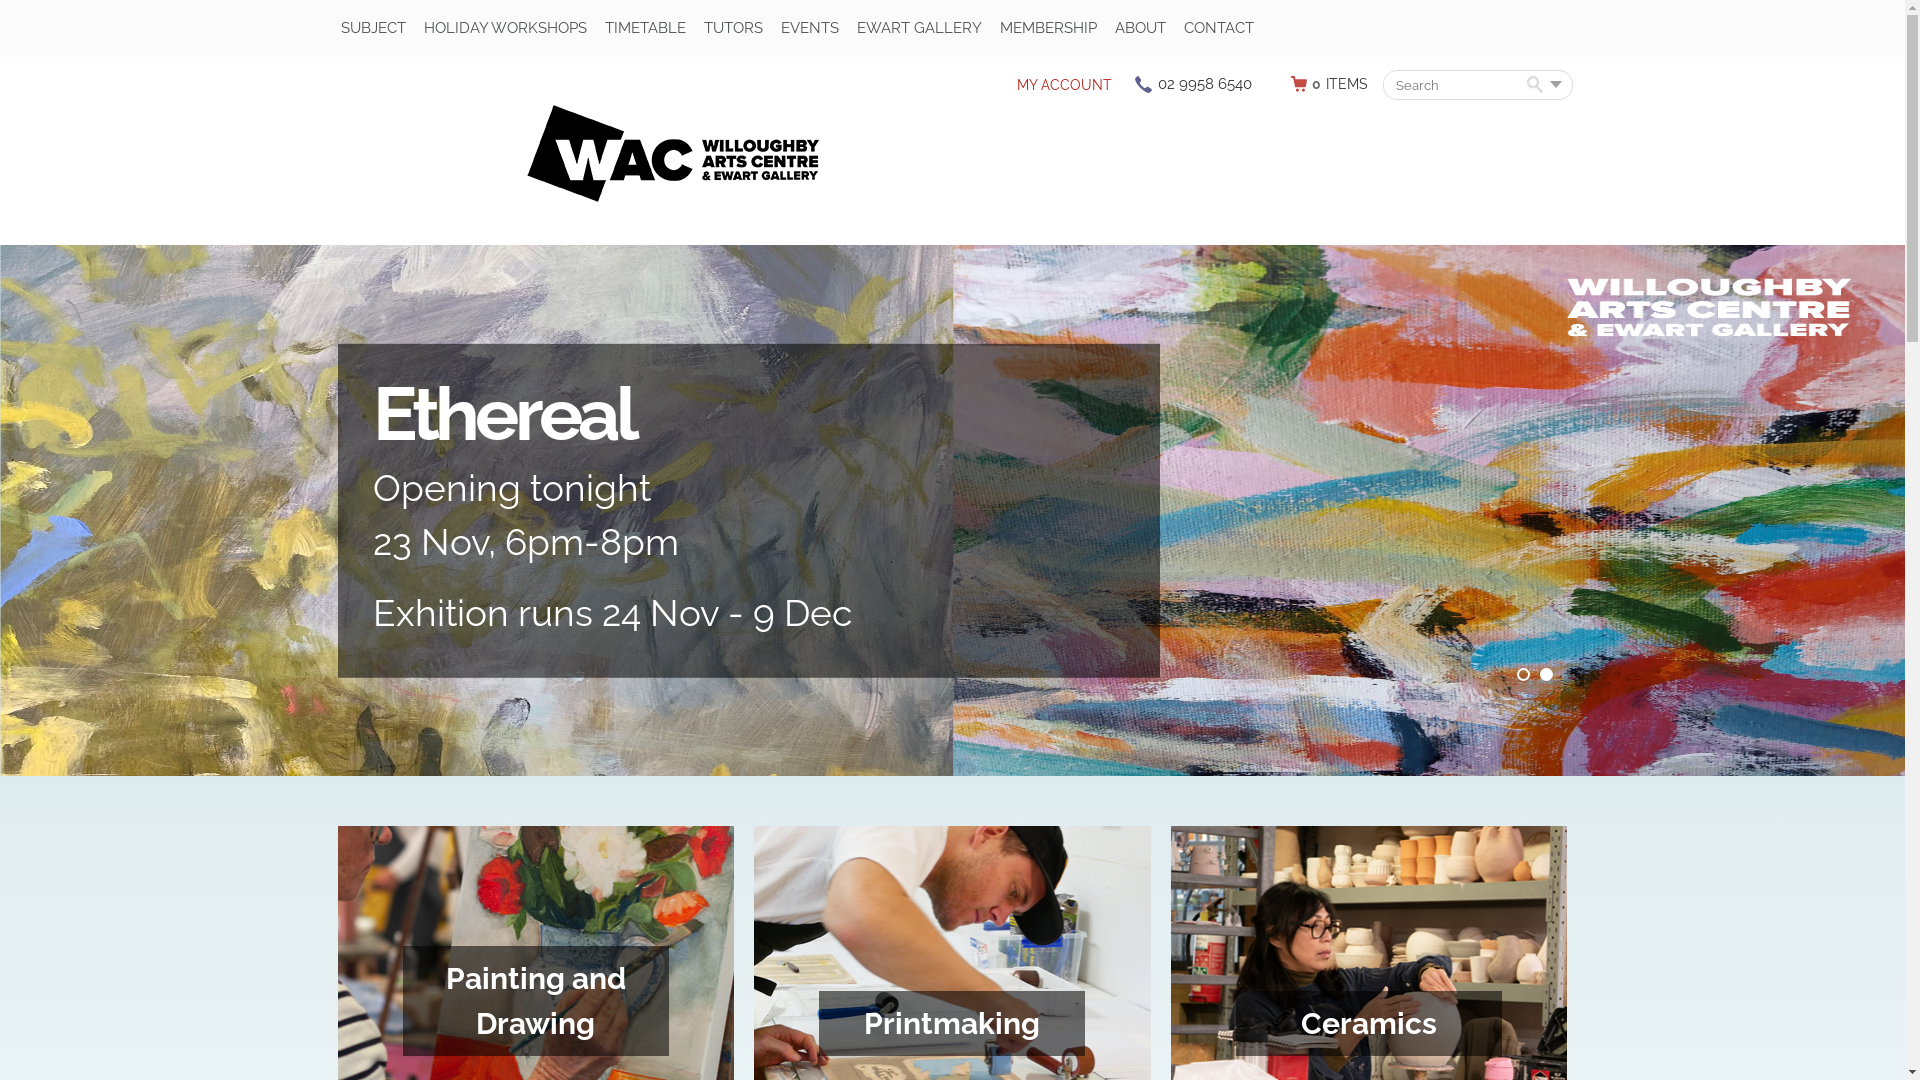 This screenshot has width=1920, height=1080. What do you see at coordinates (1064, 86) in the screenshot?
I see `MY ACCOUNT` at bounding box center [1064, 86].